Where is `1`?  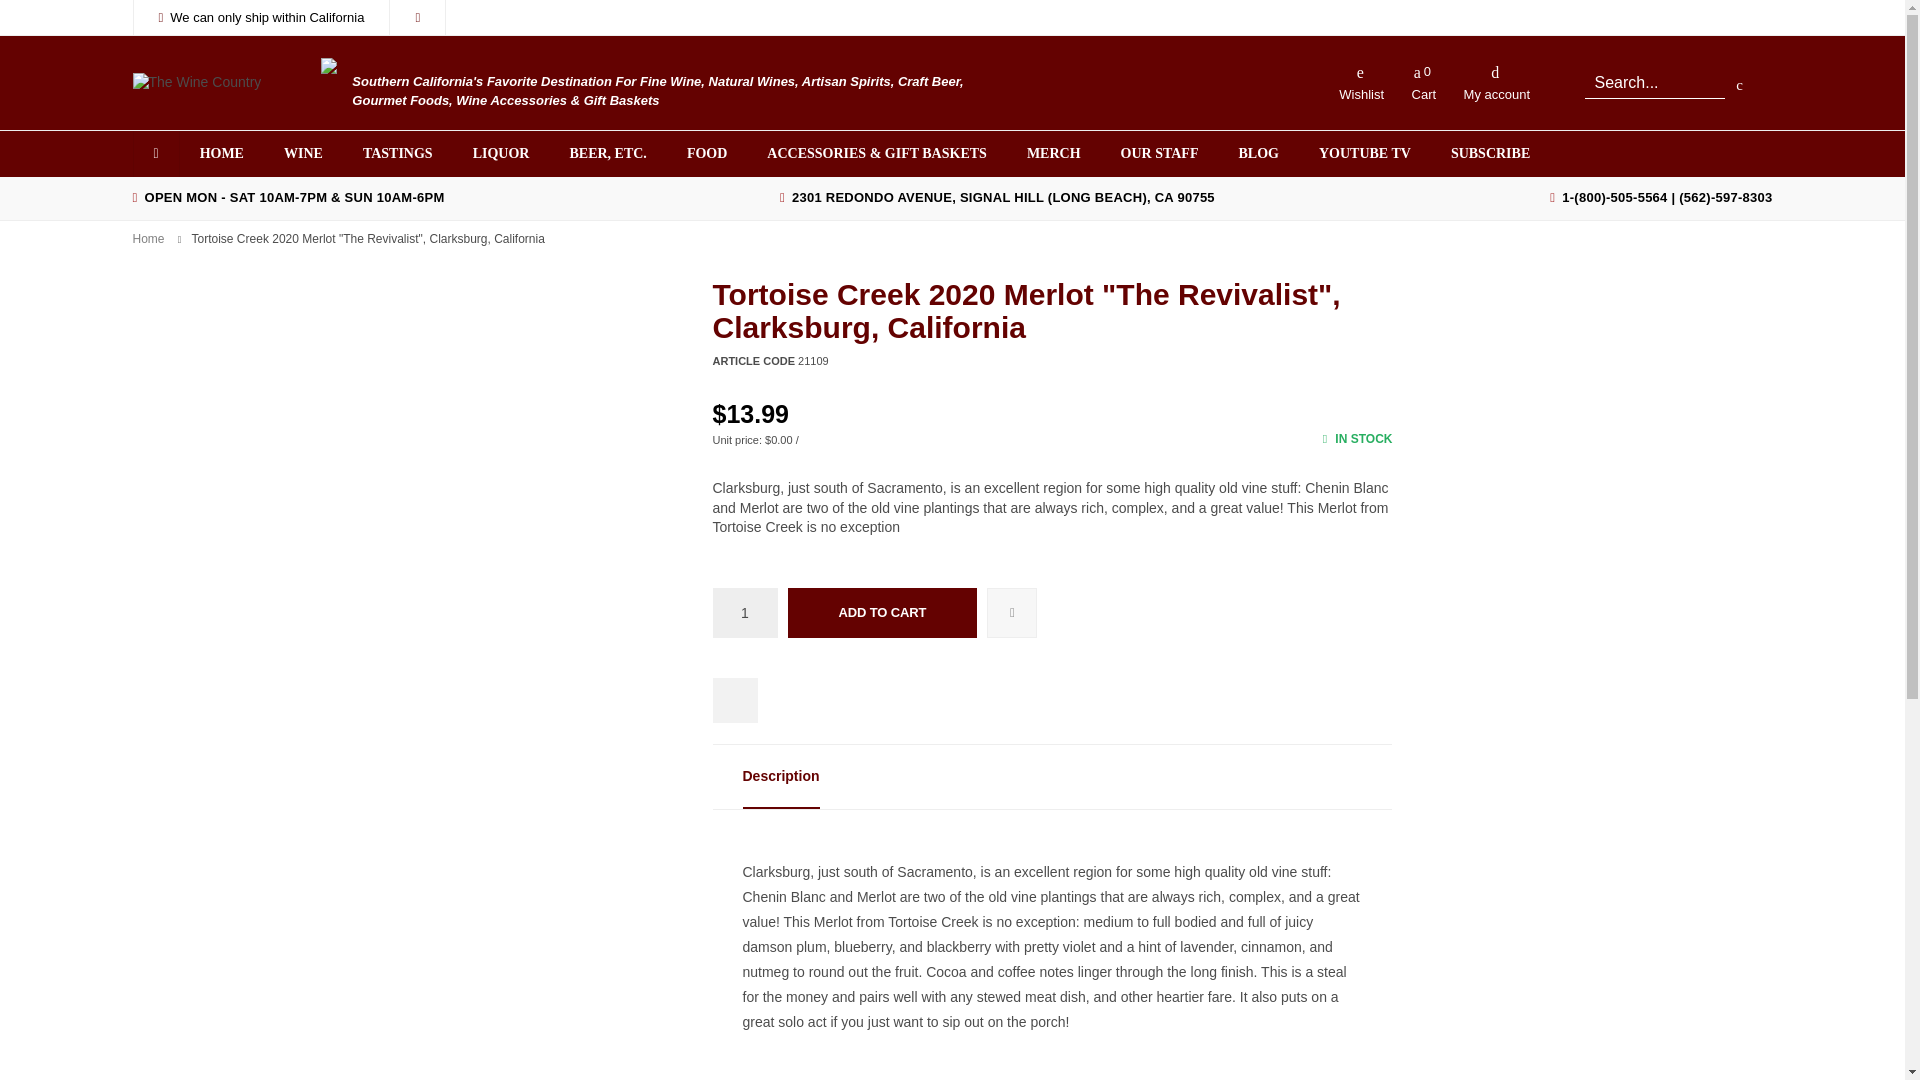
1 is located at coordinates (744, 612).